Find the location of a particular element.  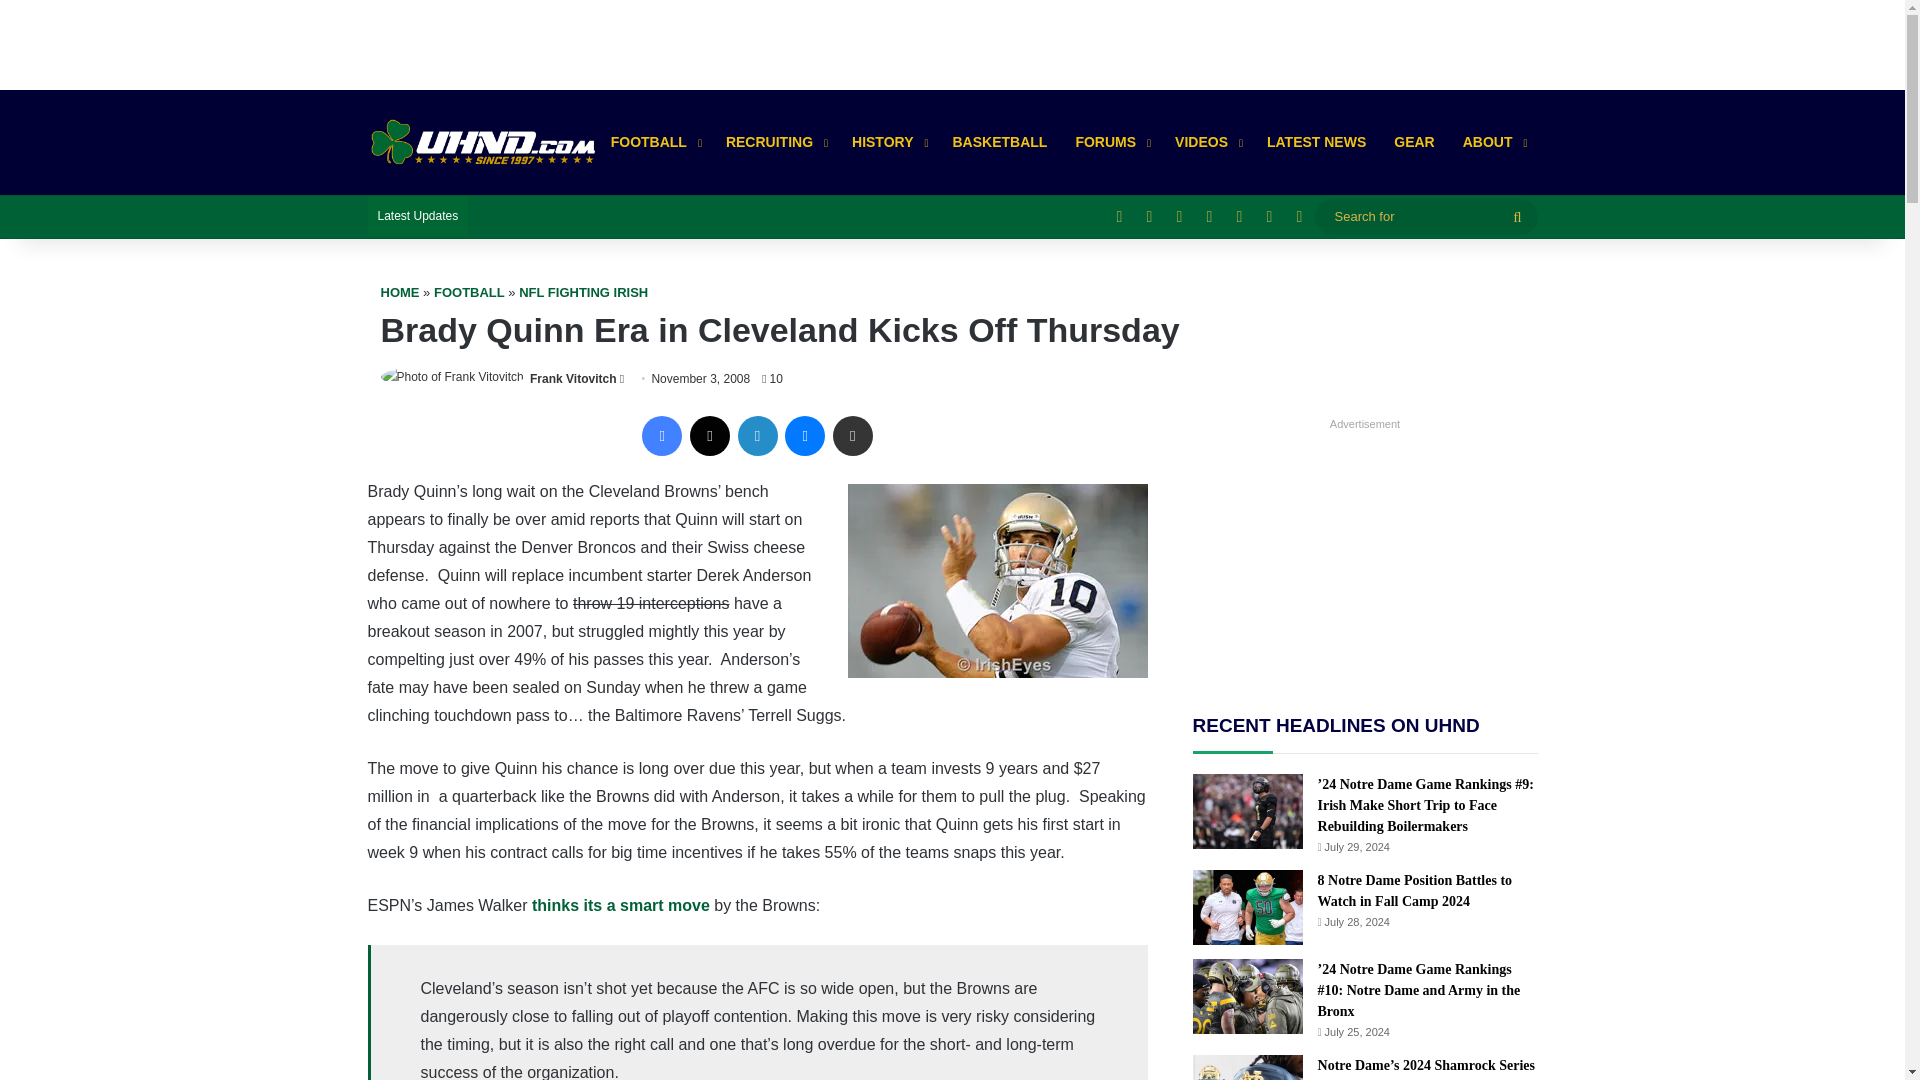

Facebook is located at coordinates (661, 435).